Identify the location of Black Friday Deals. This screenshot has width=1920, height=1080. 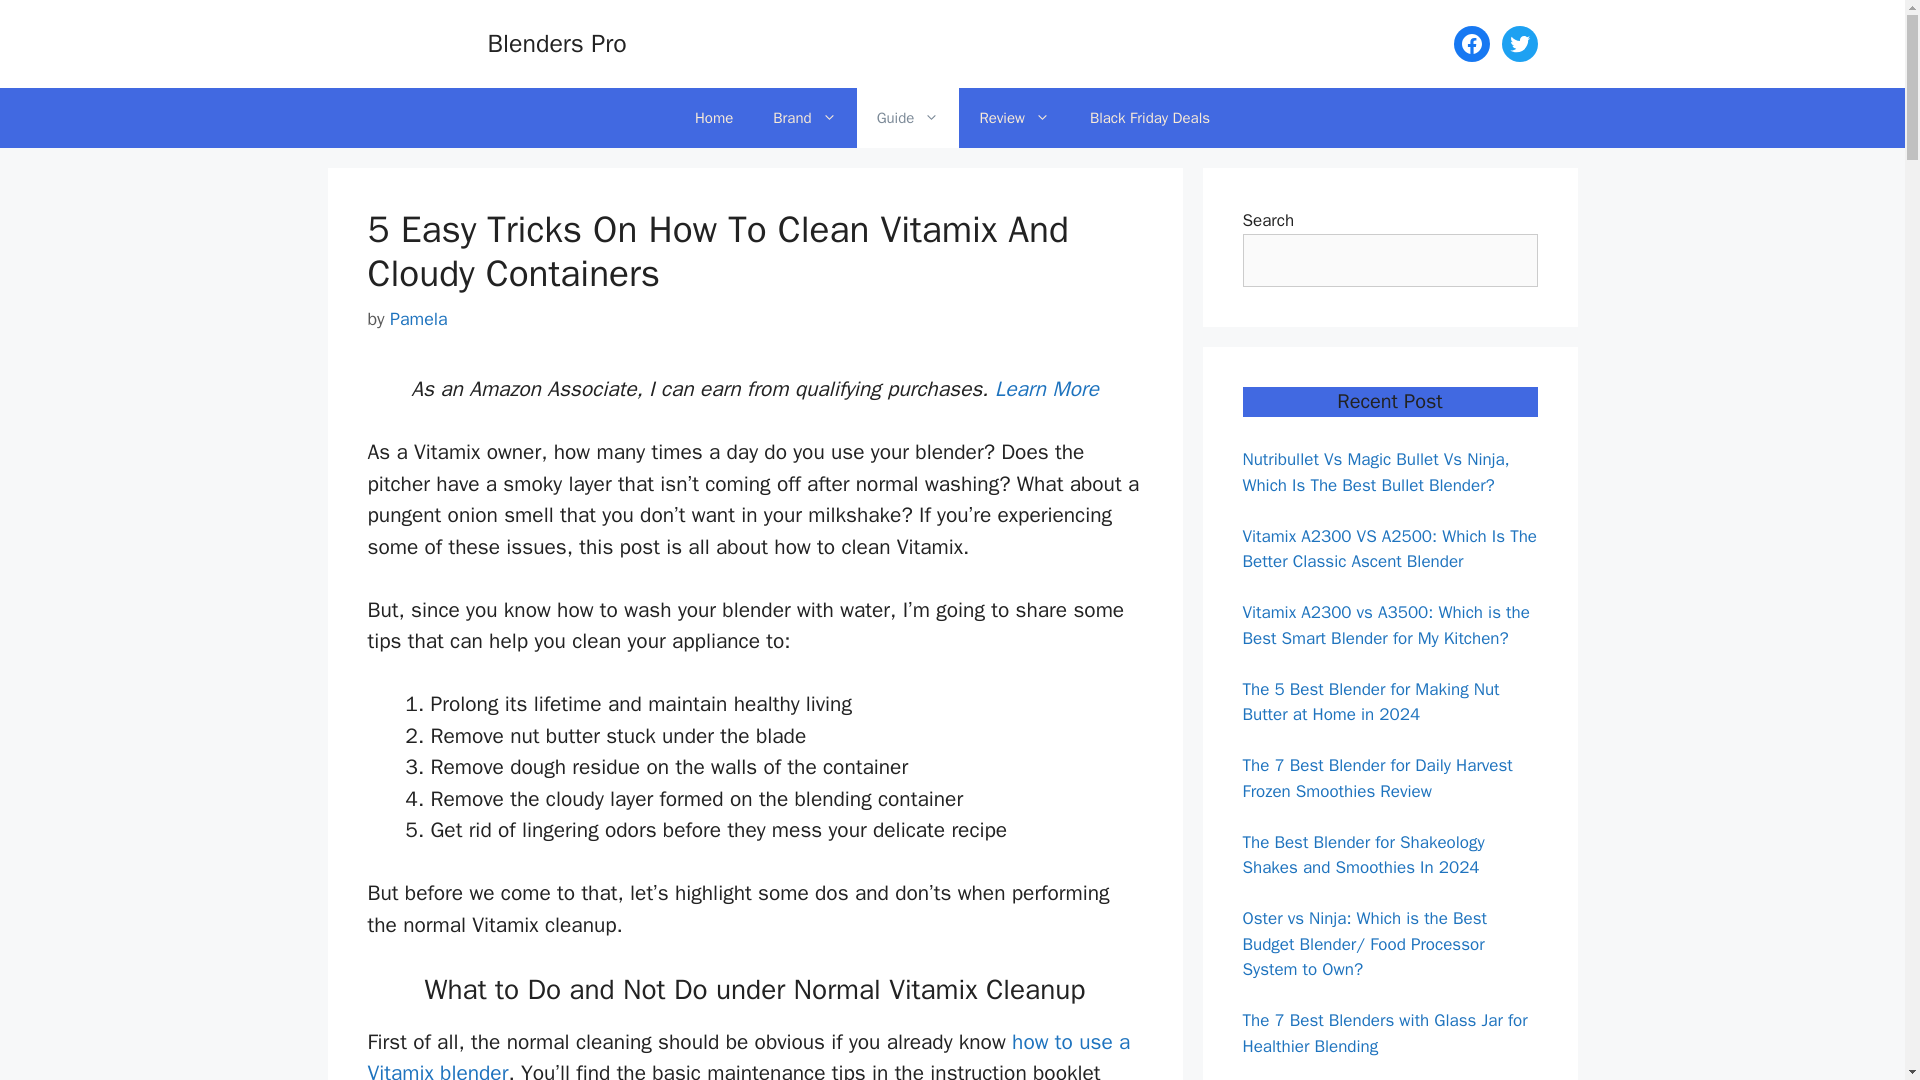
(1150, 117).